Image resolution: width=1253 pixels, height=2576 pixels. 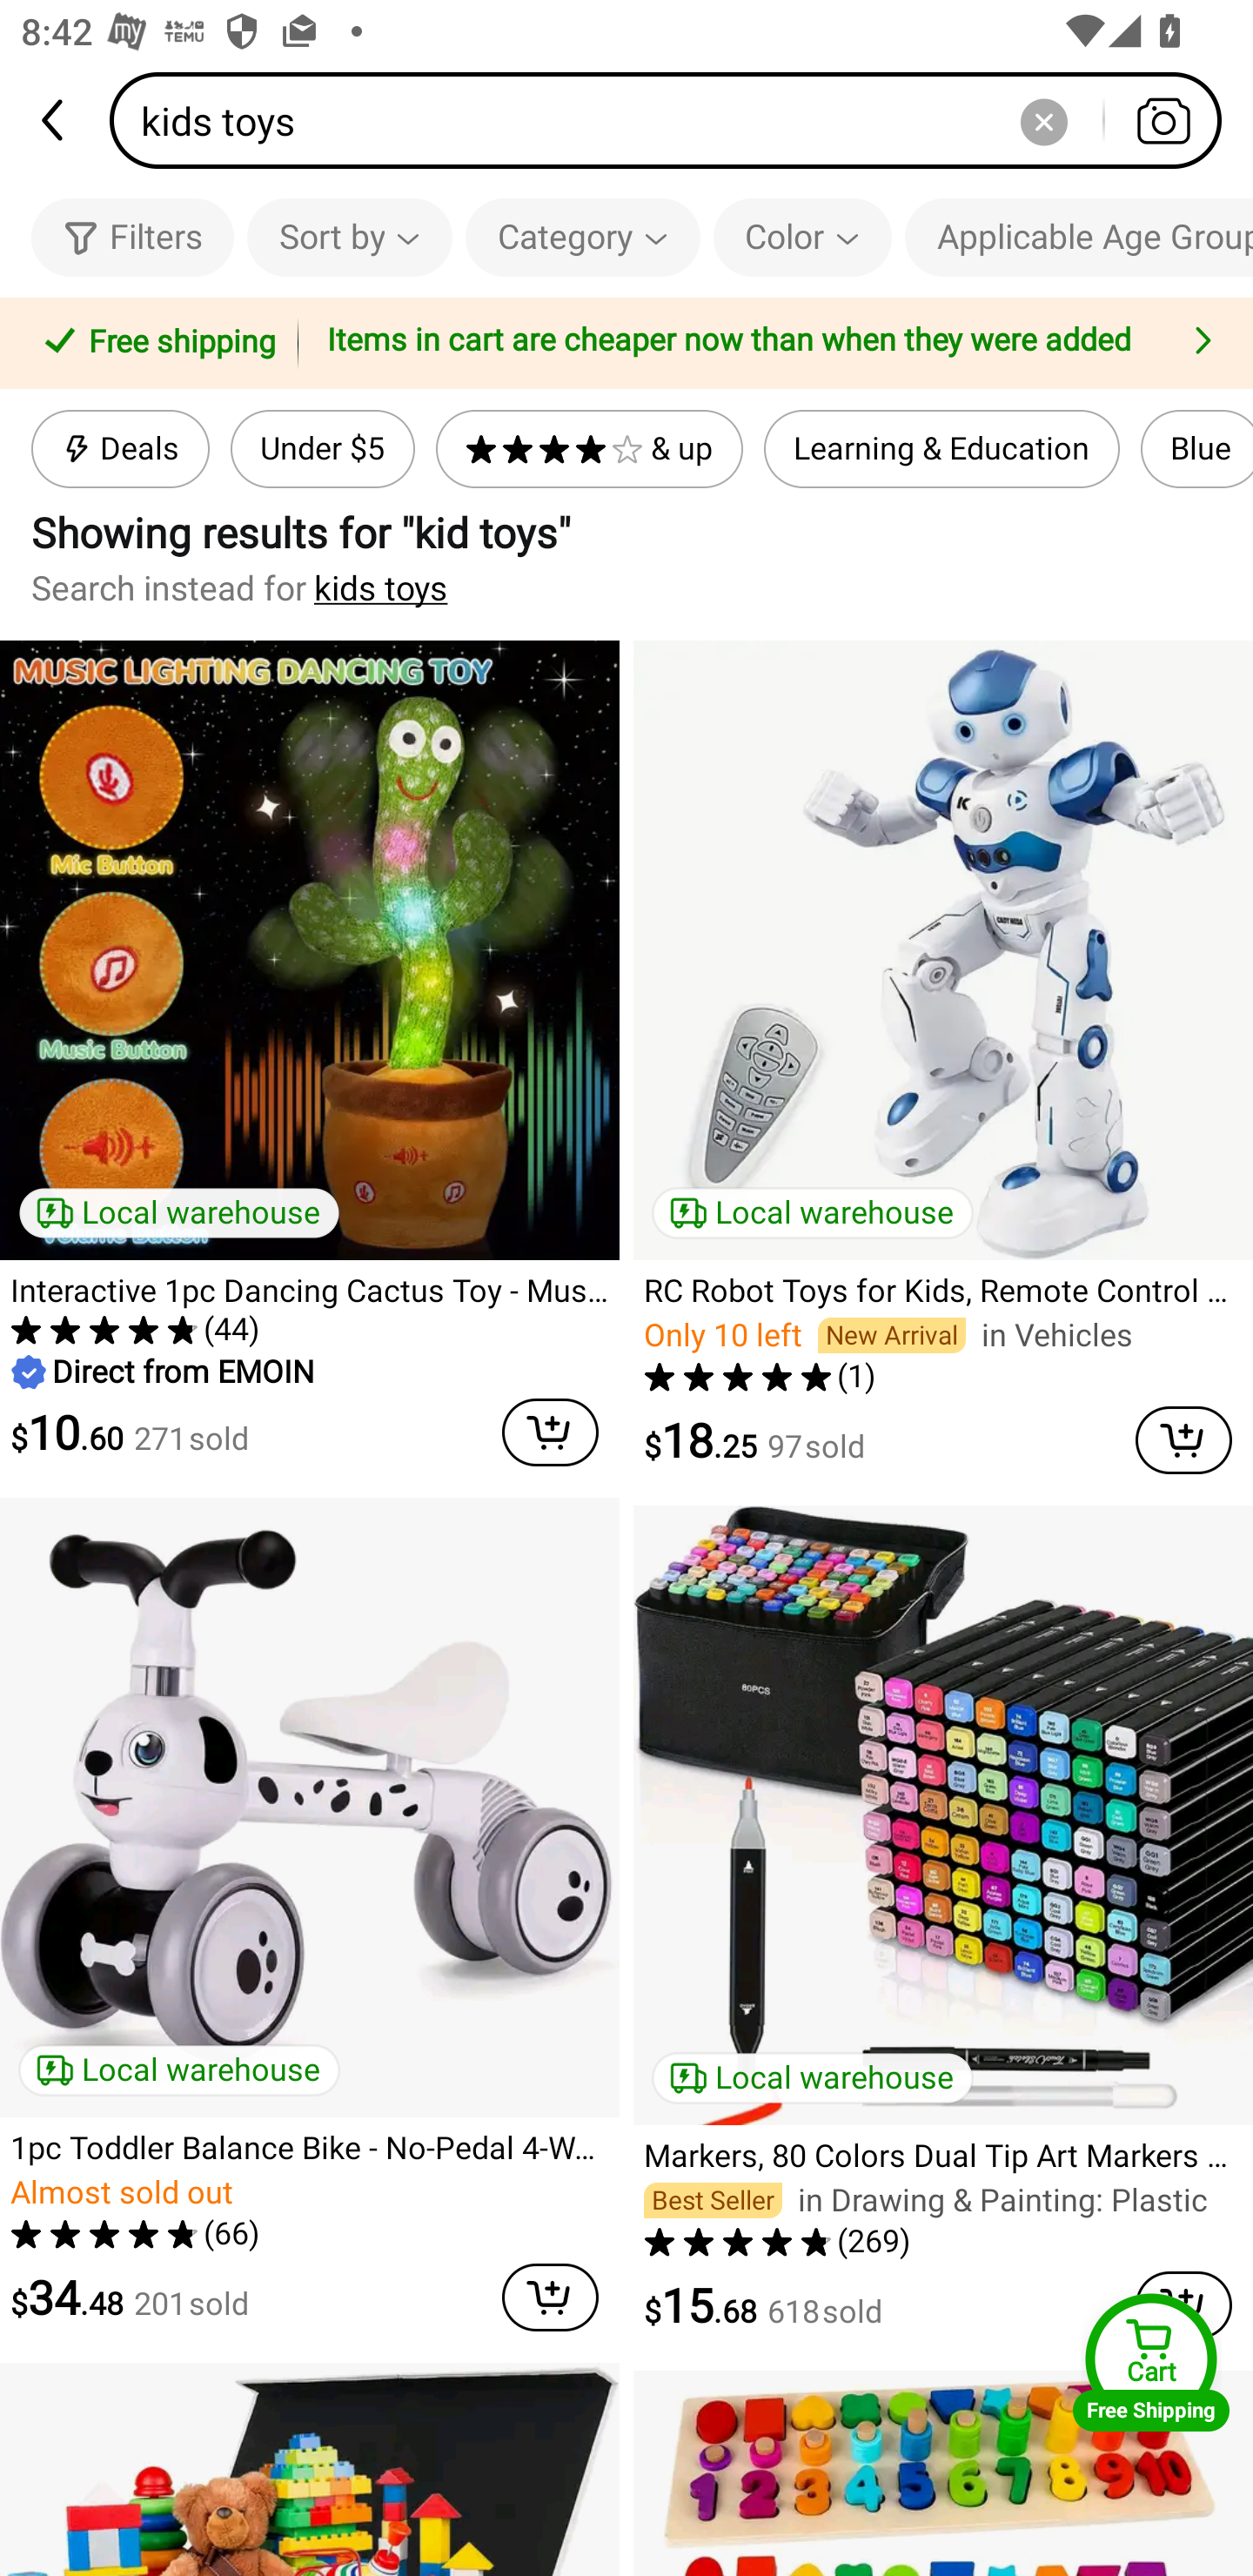 What do you see at coordinates (1079, 237) in the screenshot?
I see `Applicable Age Group` at bounding box center [1079, 237].